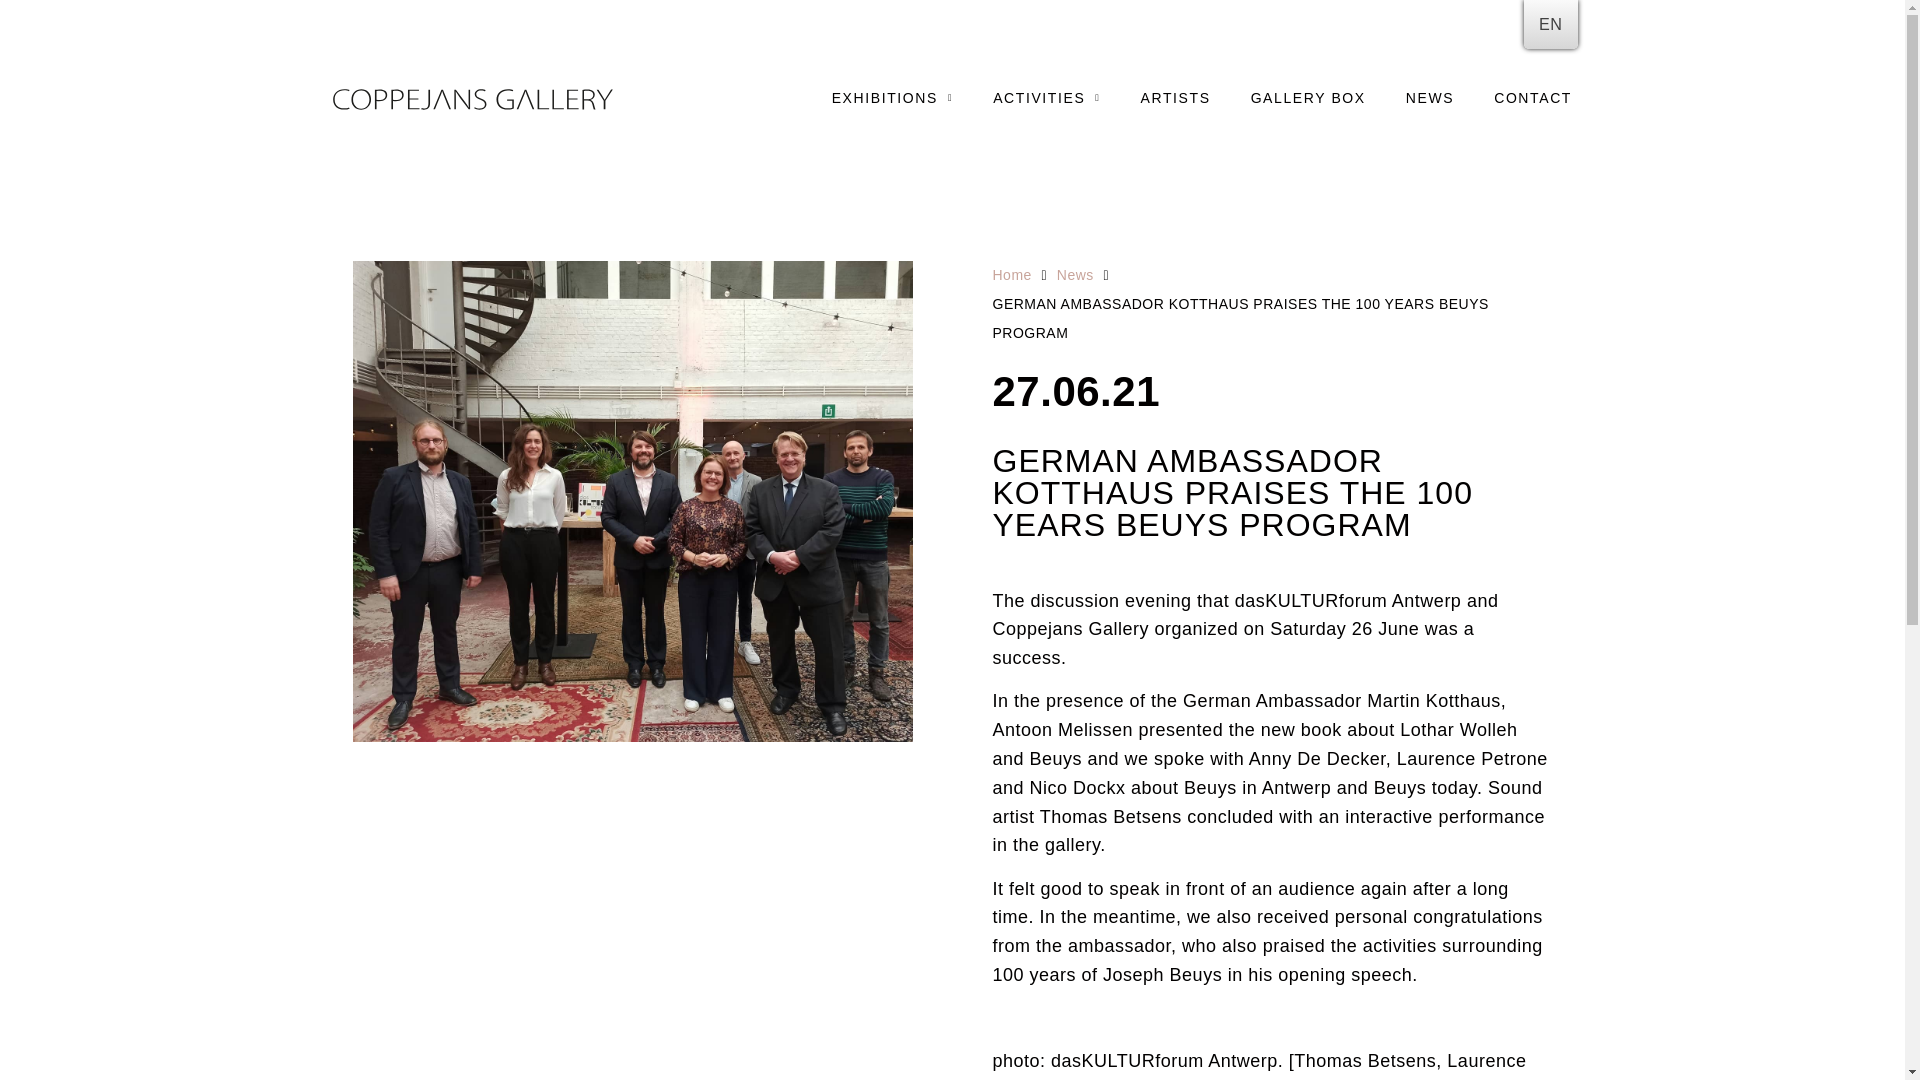  Describe the element at coordinates (1076, 276) in the screenshot. I see `News` at that location.